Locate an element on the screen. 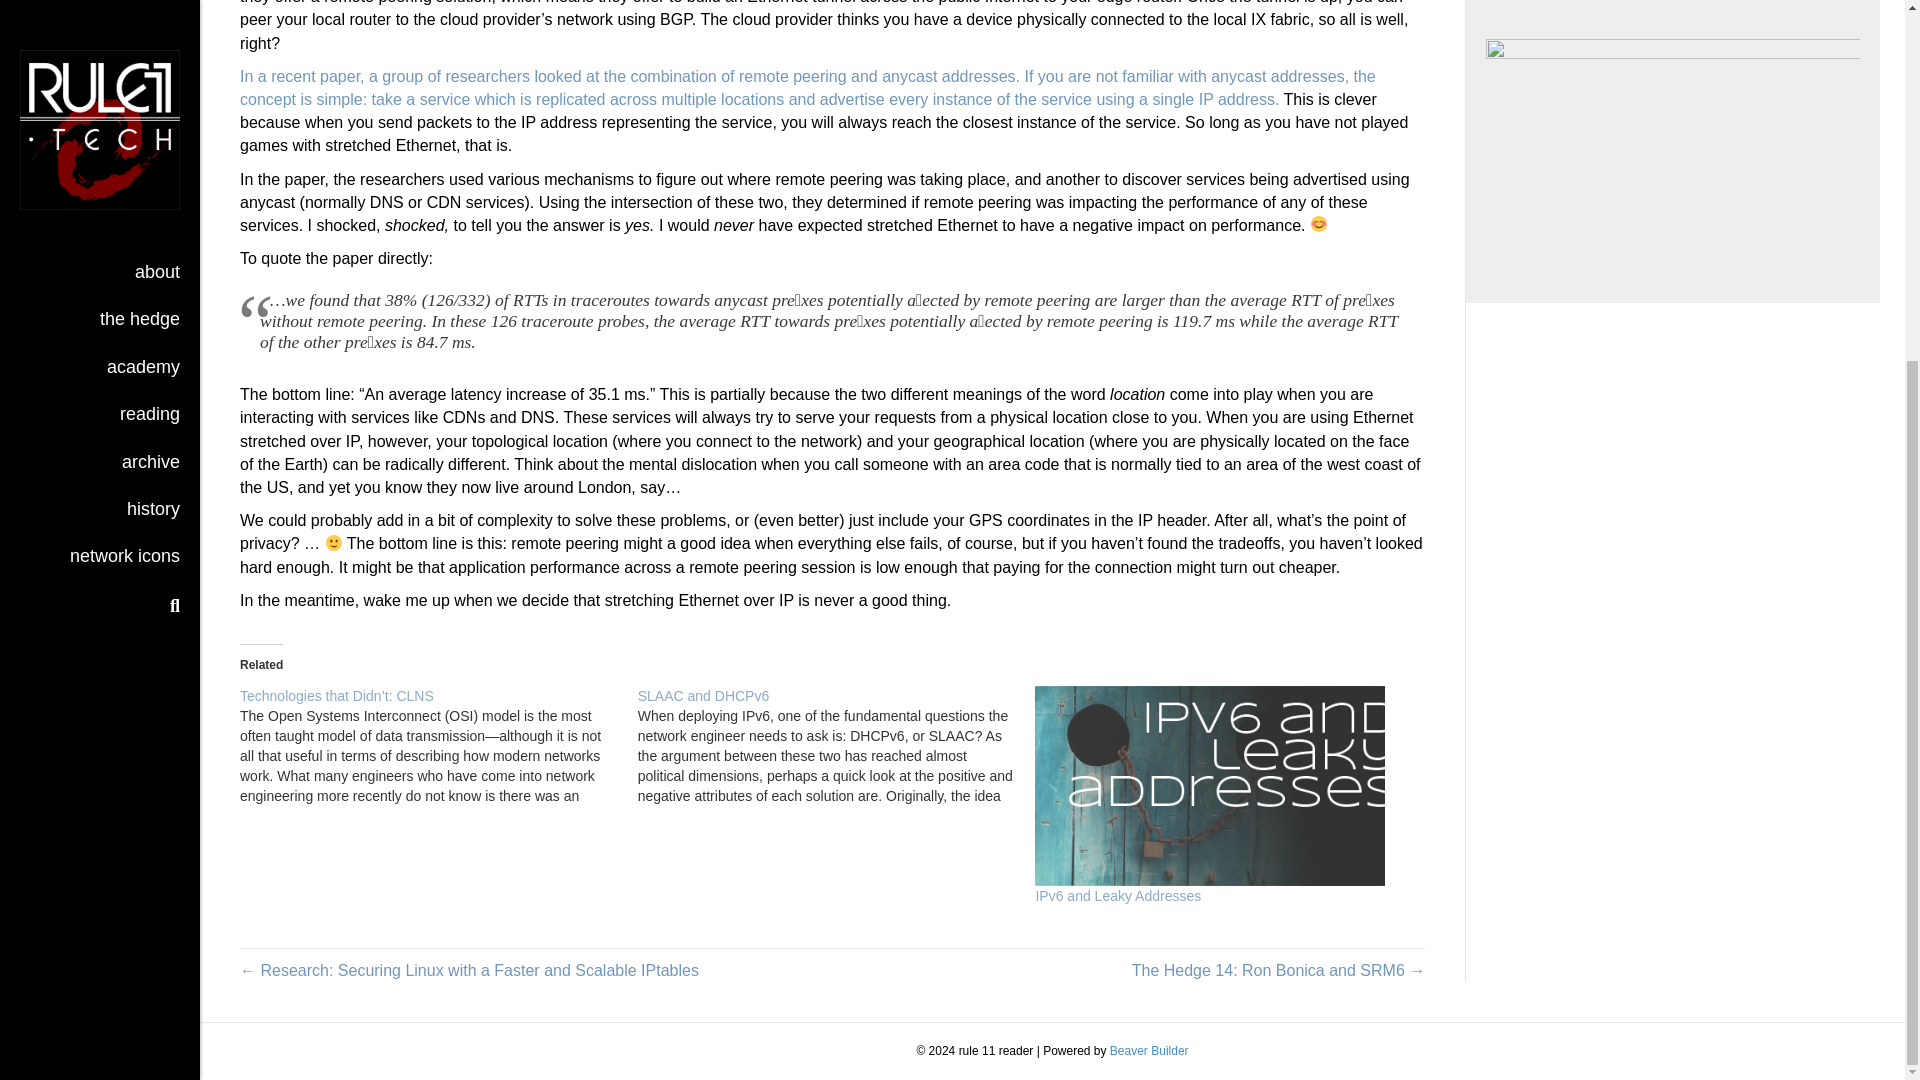 The image size is (1920, 1080). WordPress Page Builder Plugin is located at coordinates (1148, 1051).